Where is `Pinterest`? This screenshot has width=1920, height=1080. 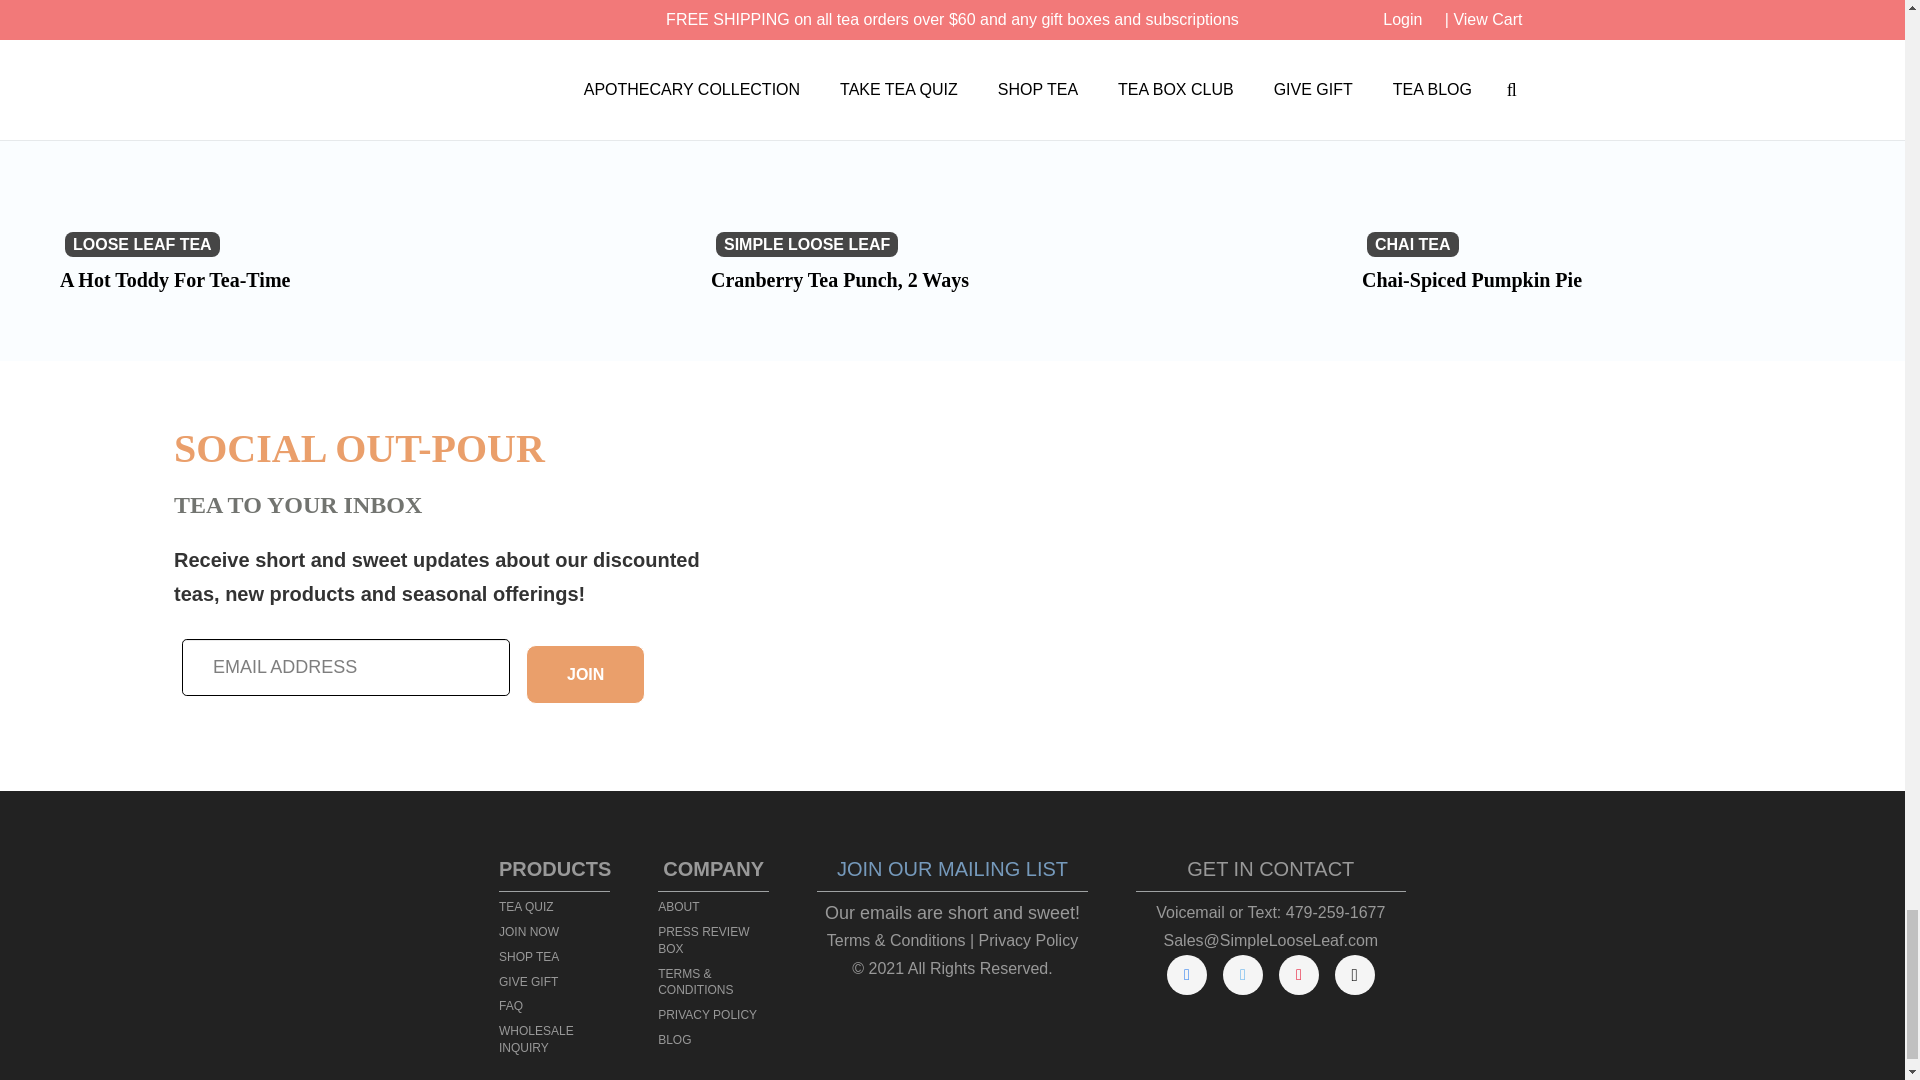
Pinterest is located at coordinates (1298, 974).